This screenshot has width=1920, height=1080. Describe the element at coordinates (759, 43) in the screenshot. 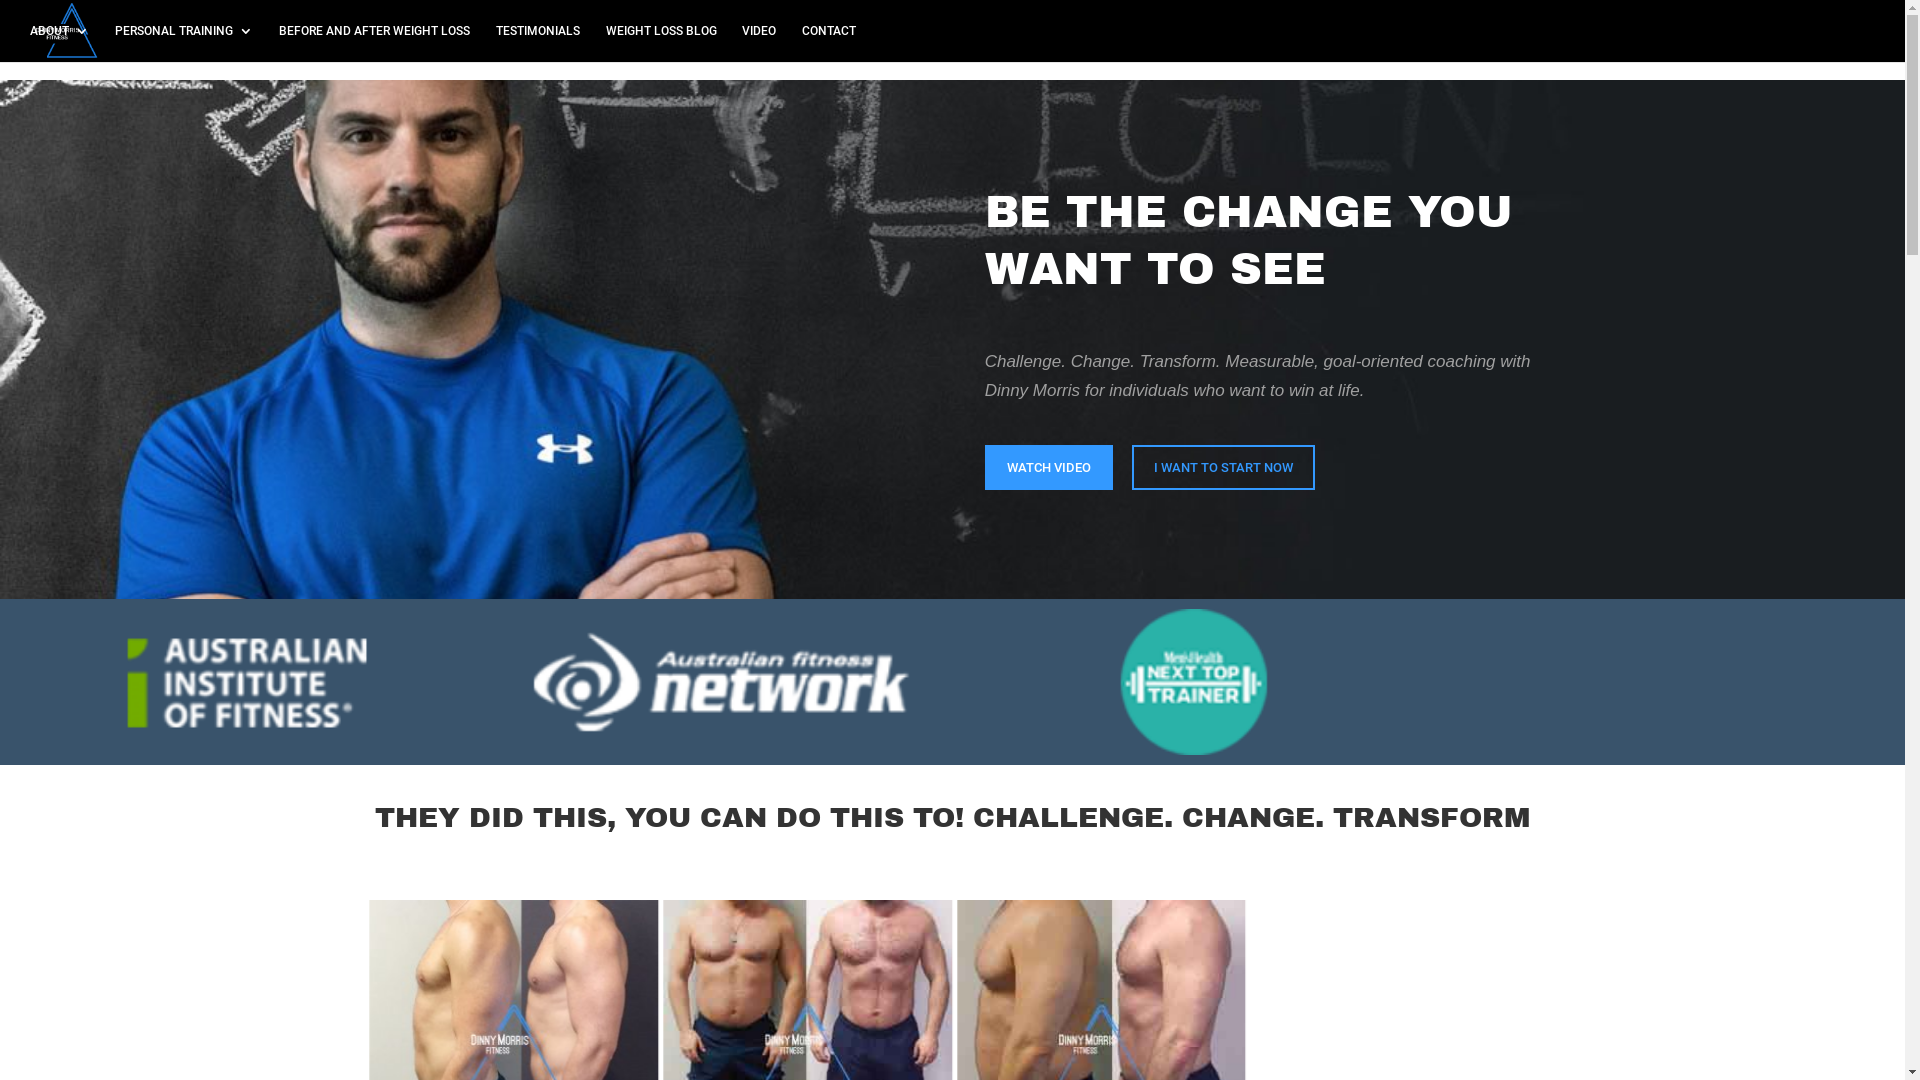

I see `VIDEO` at that location.